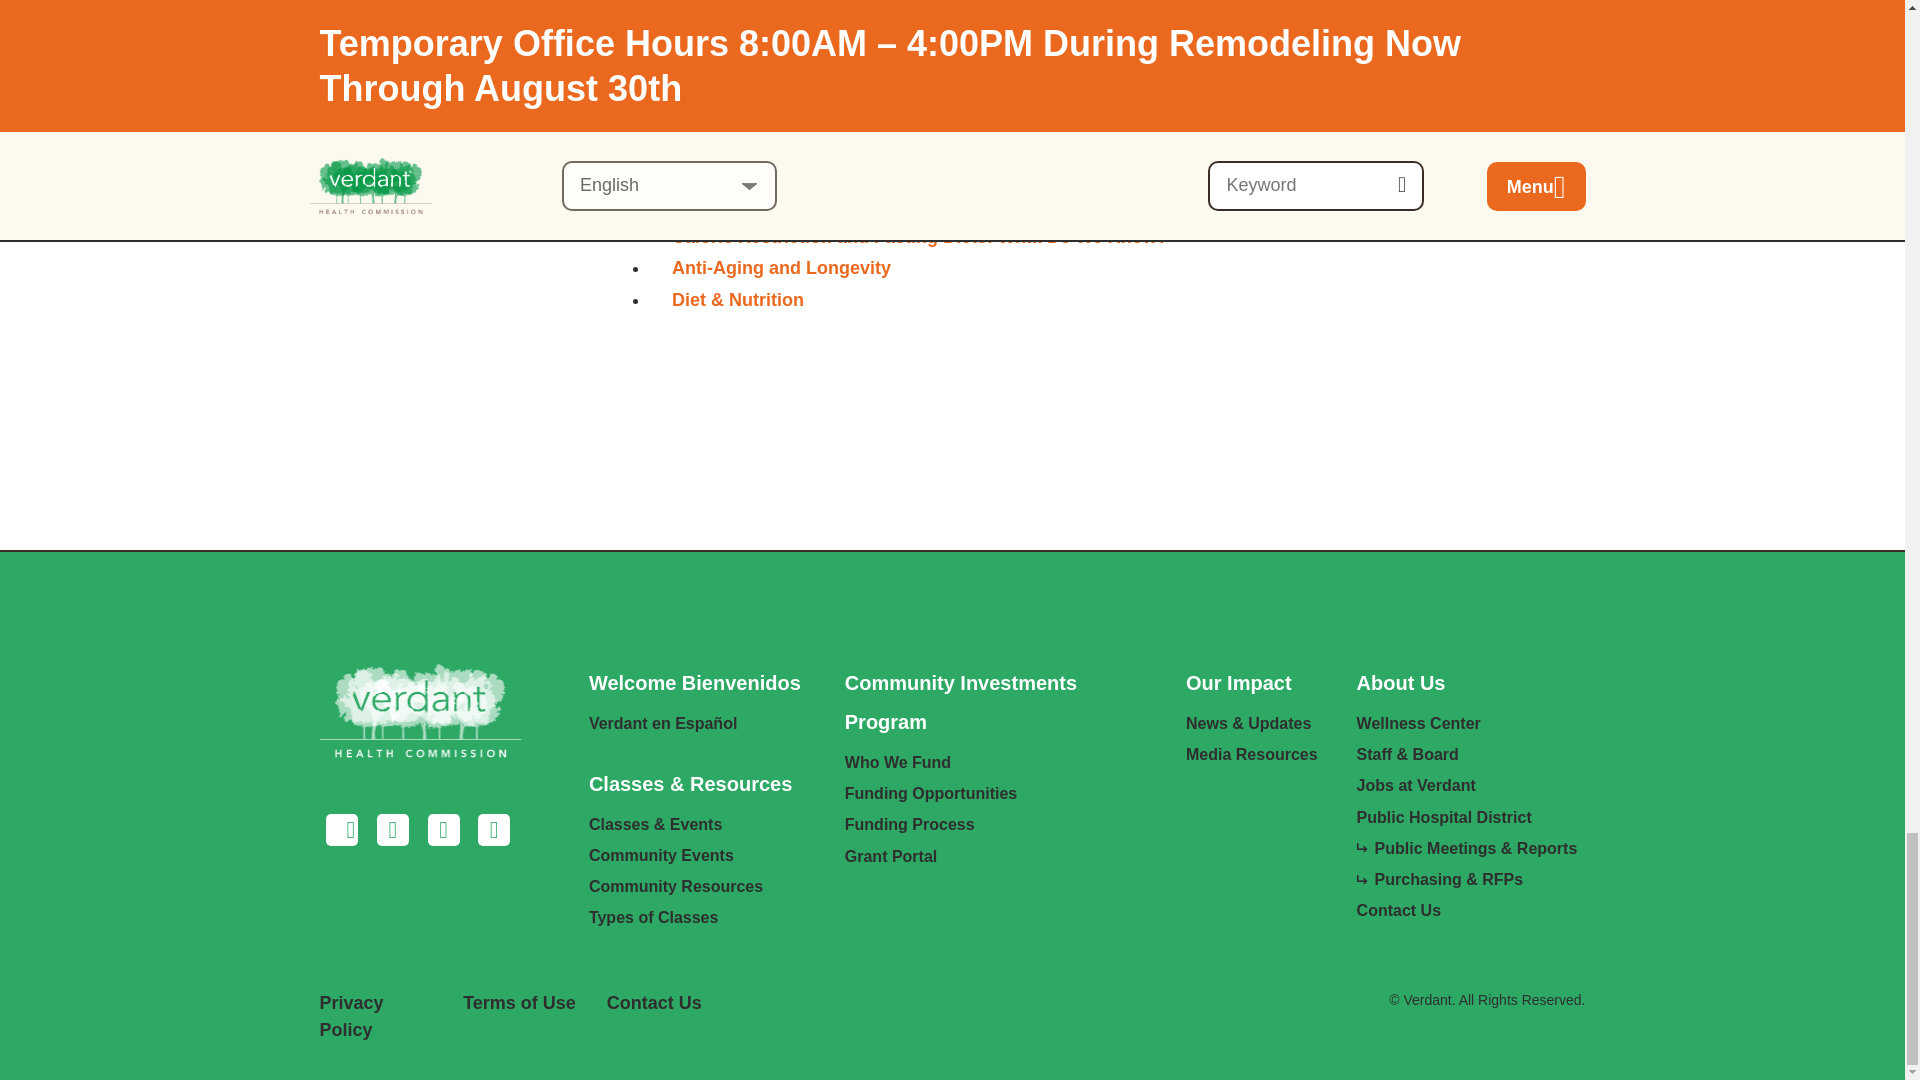  What do you see at coordinates (443, 832) in the screenshot?
I see `Twitter link` at bounding box center [443, 832].